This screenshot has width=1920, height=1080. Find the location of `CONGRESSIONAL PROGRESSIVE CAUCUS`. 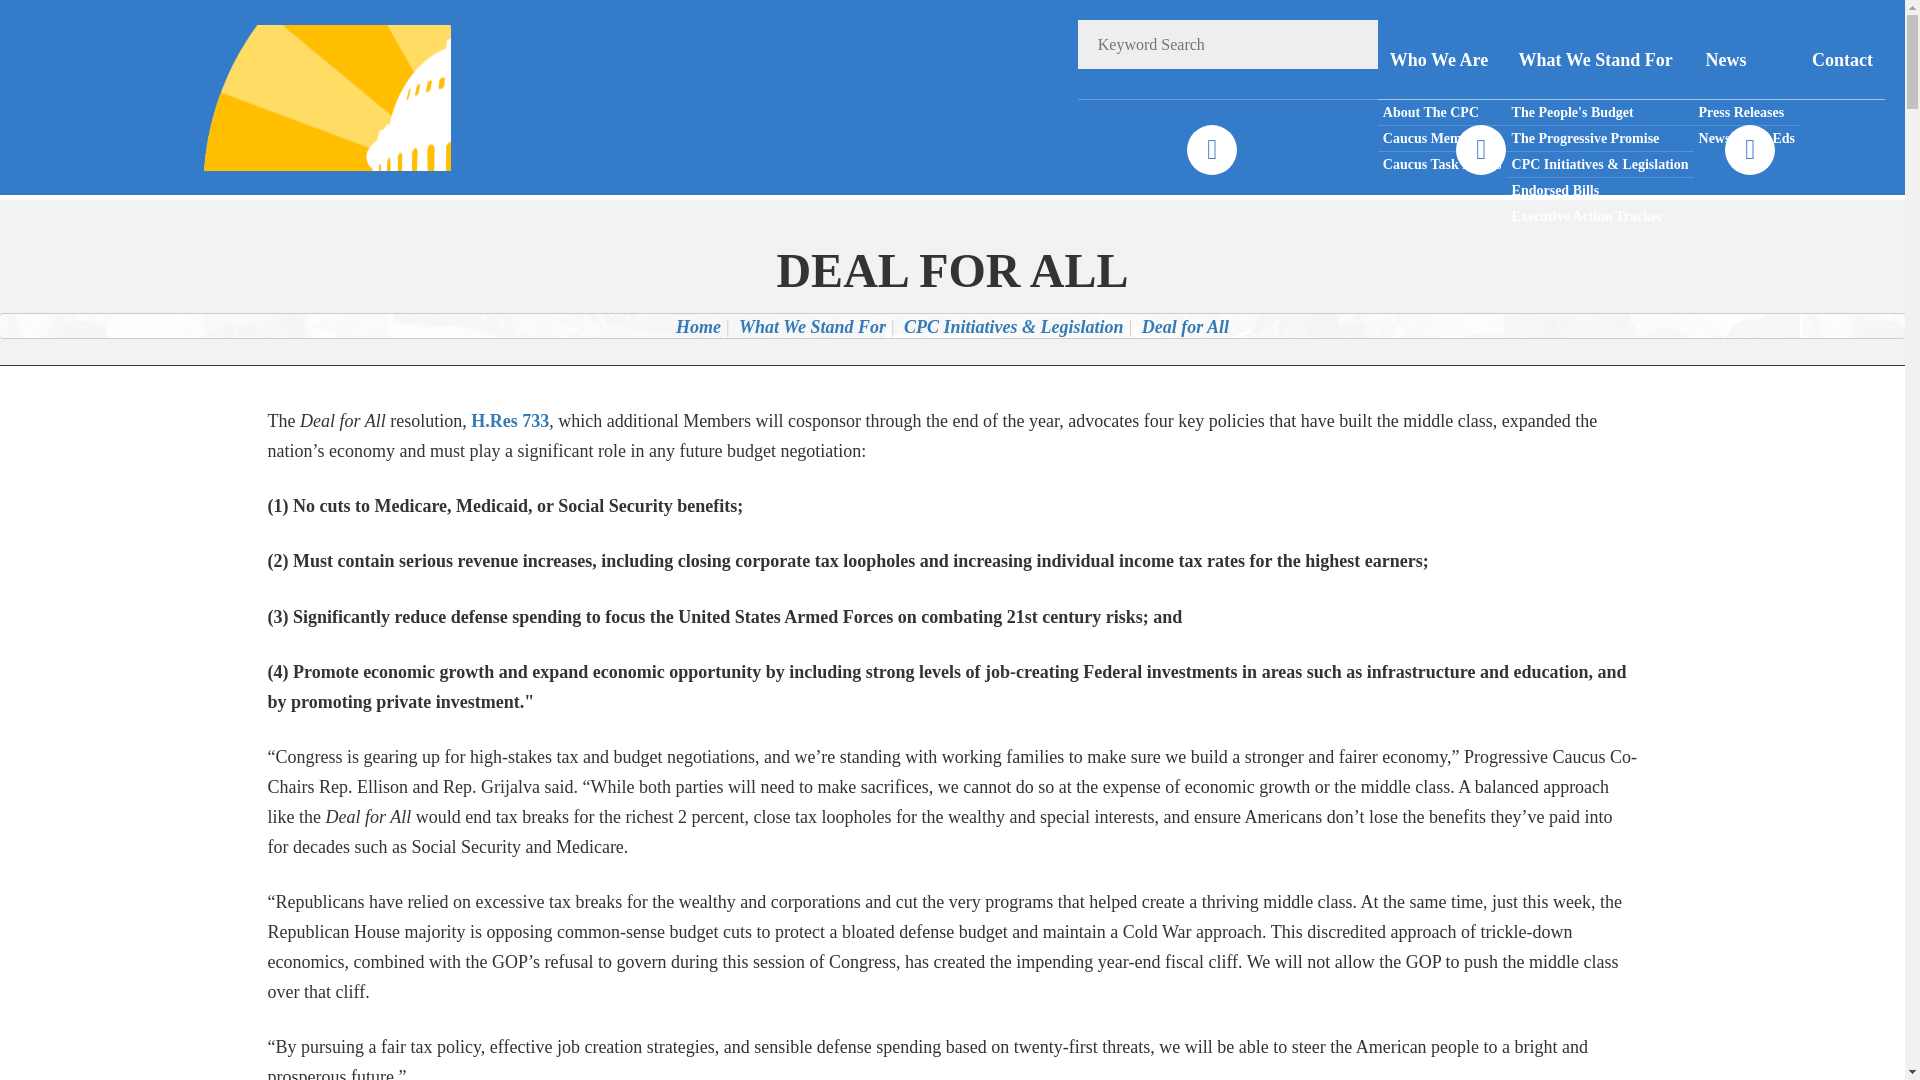

CONGRESSIONAL PROGRESSIVE CAUCUS is located at coordinates (301, 96).